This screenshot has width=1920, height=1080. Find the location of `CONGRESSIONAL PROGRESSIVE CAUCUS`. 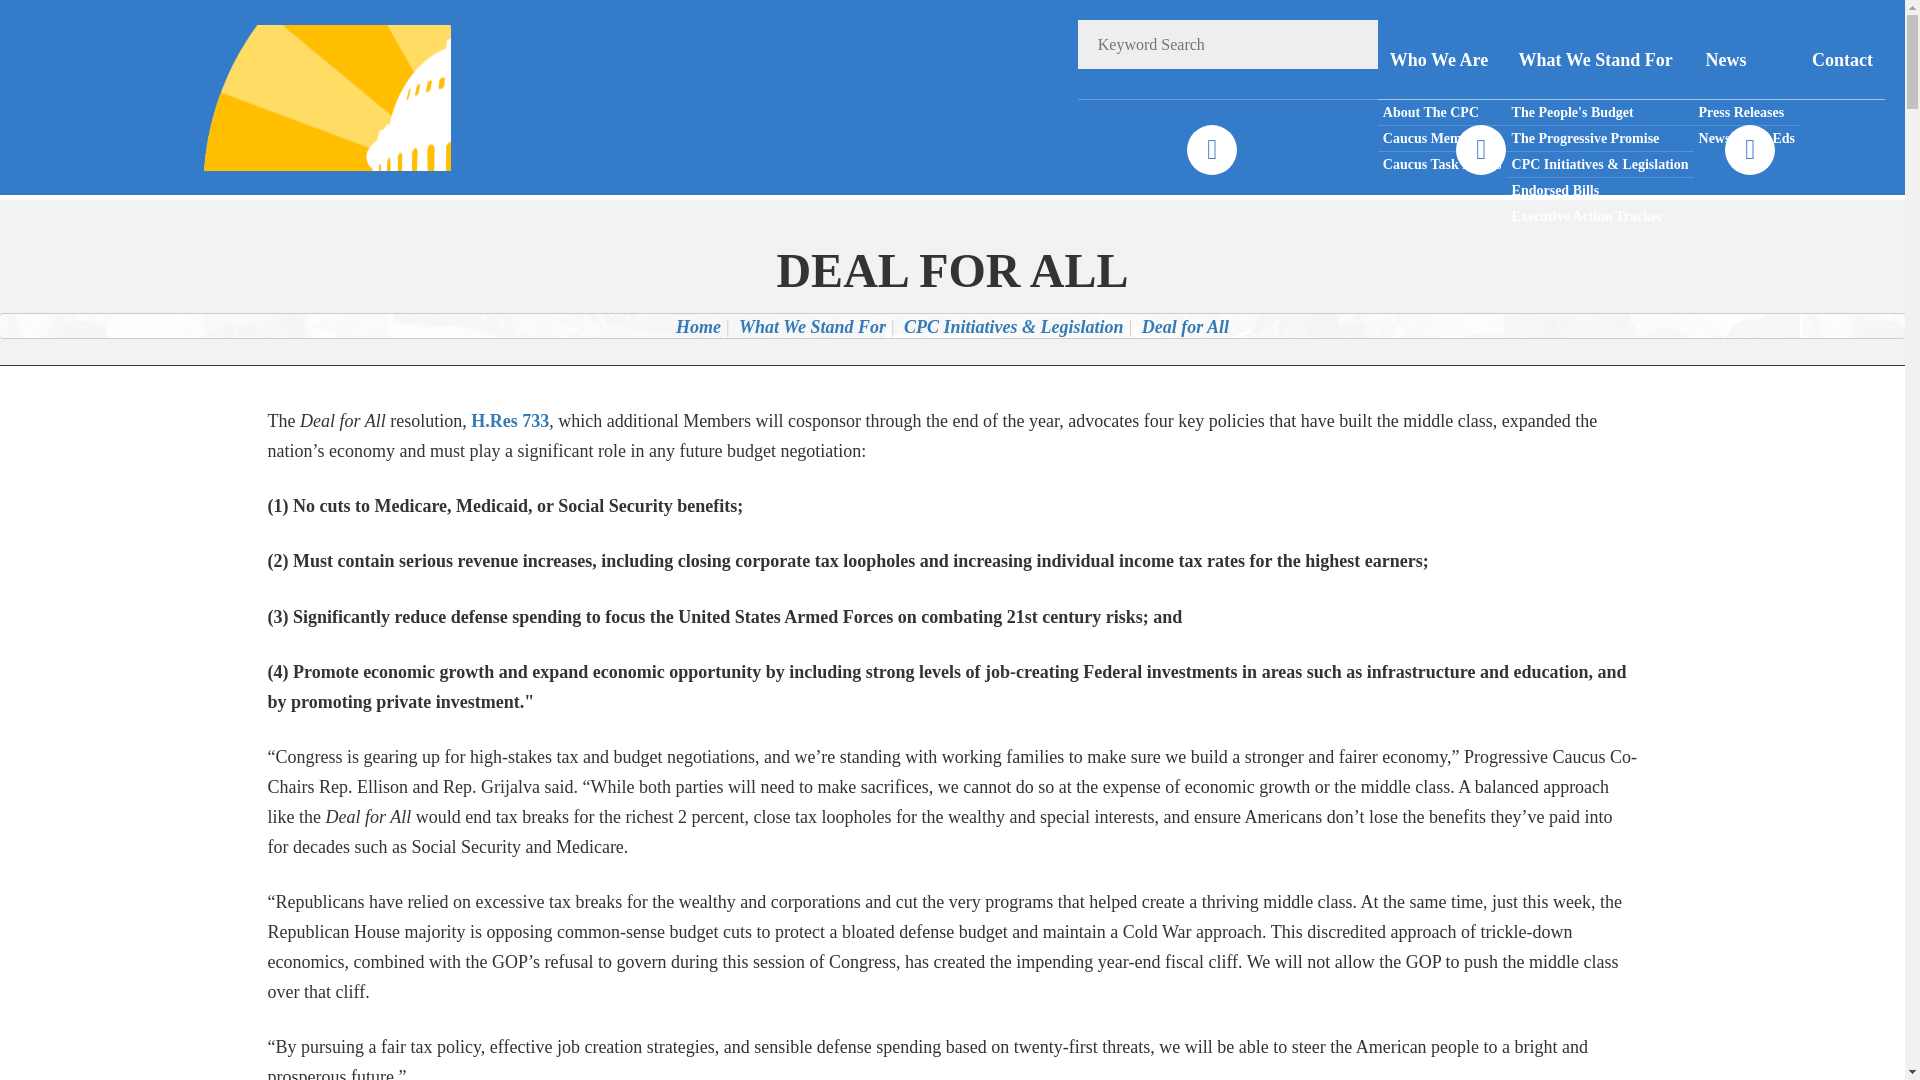

CONGRESSIONAL PROGRESSIVE CAUCUS is located at coordinates (301, 96).